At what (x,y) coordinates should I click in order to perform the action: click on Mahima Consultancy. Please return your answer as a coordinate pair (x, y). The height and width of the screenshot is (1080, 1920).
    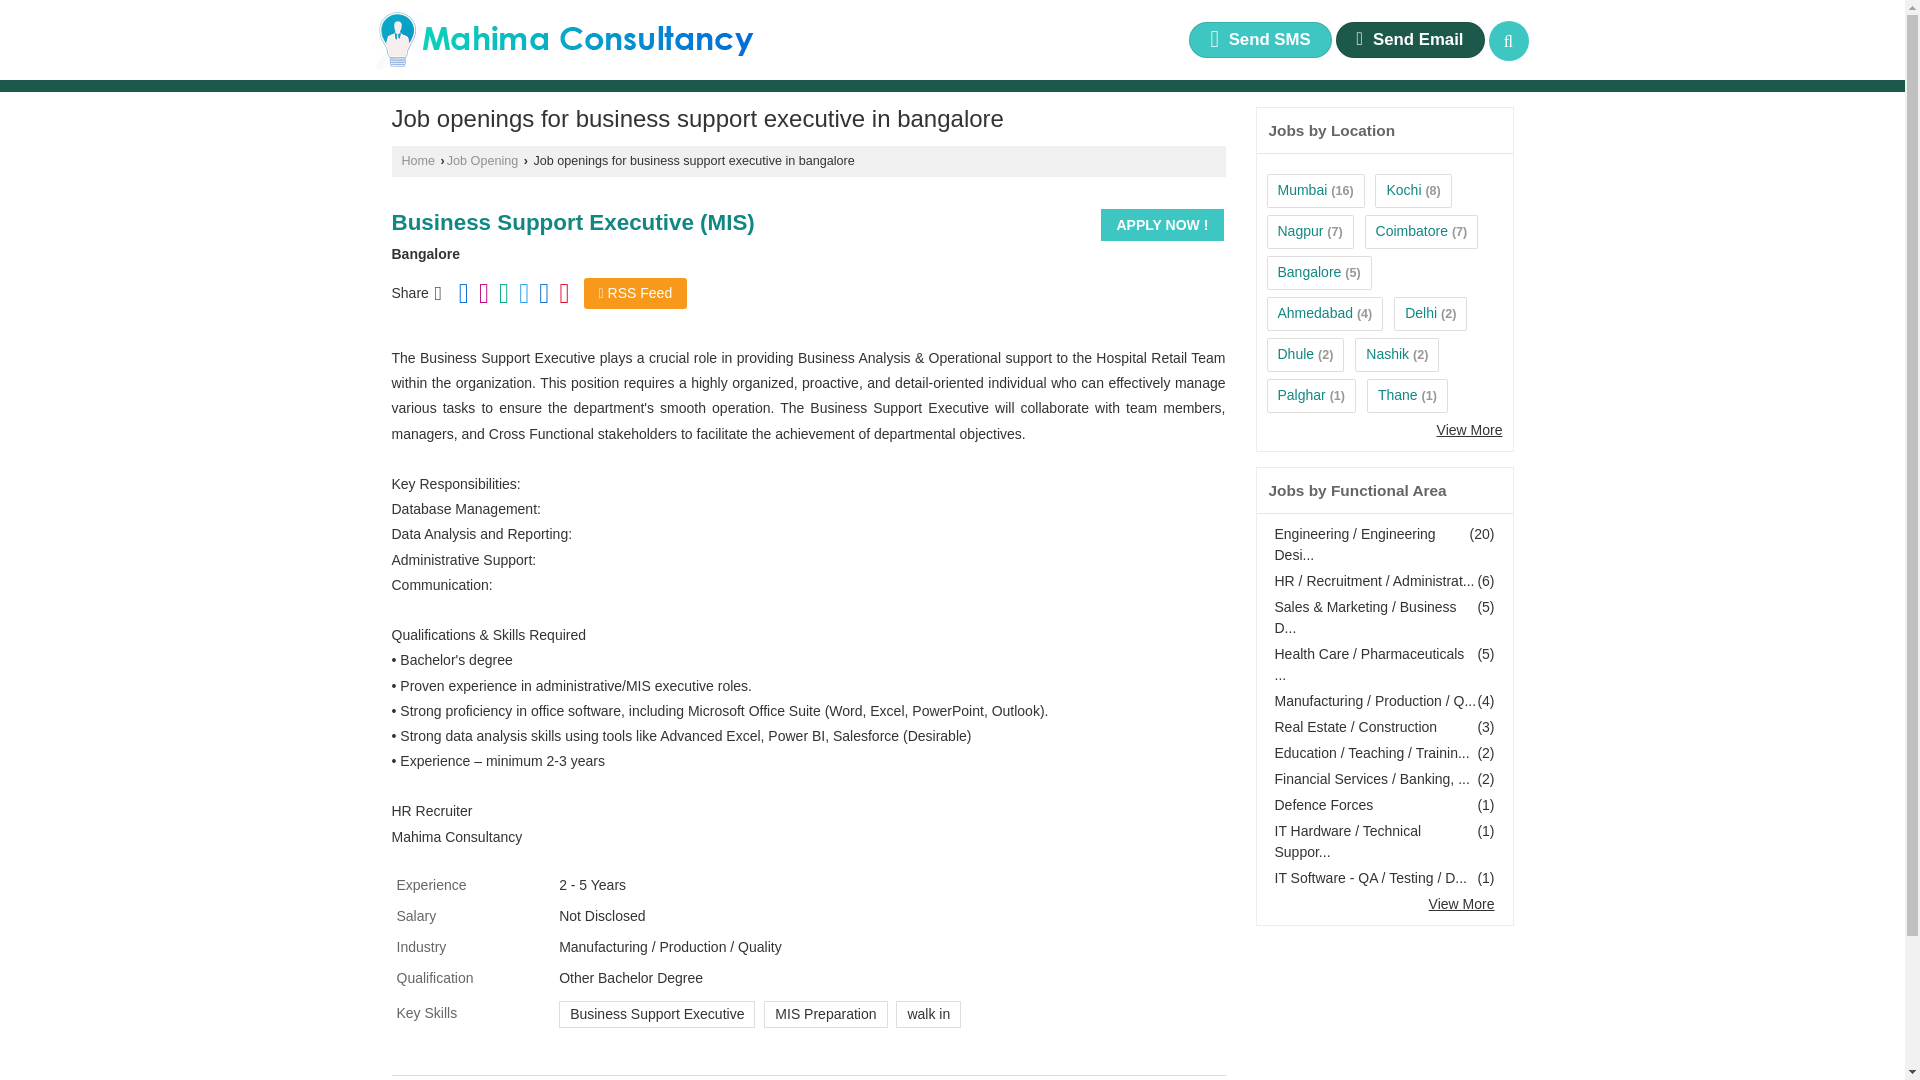
    Looking at the image, I should click on (565, 40).